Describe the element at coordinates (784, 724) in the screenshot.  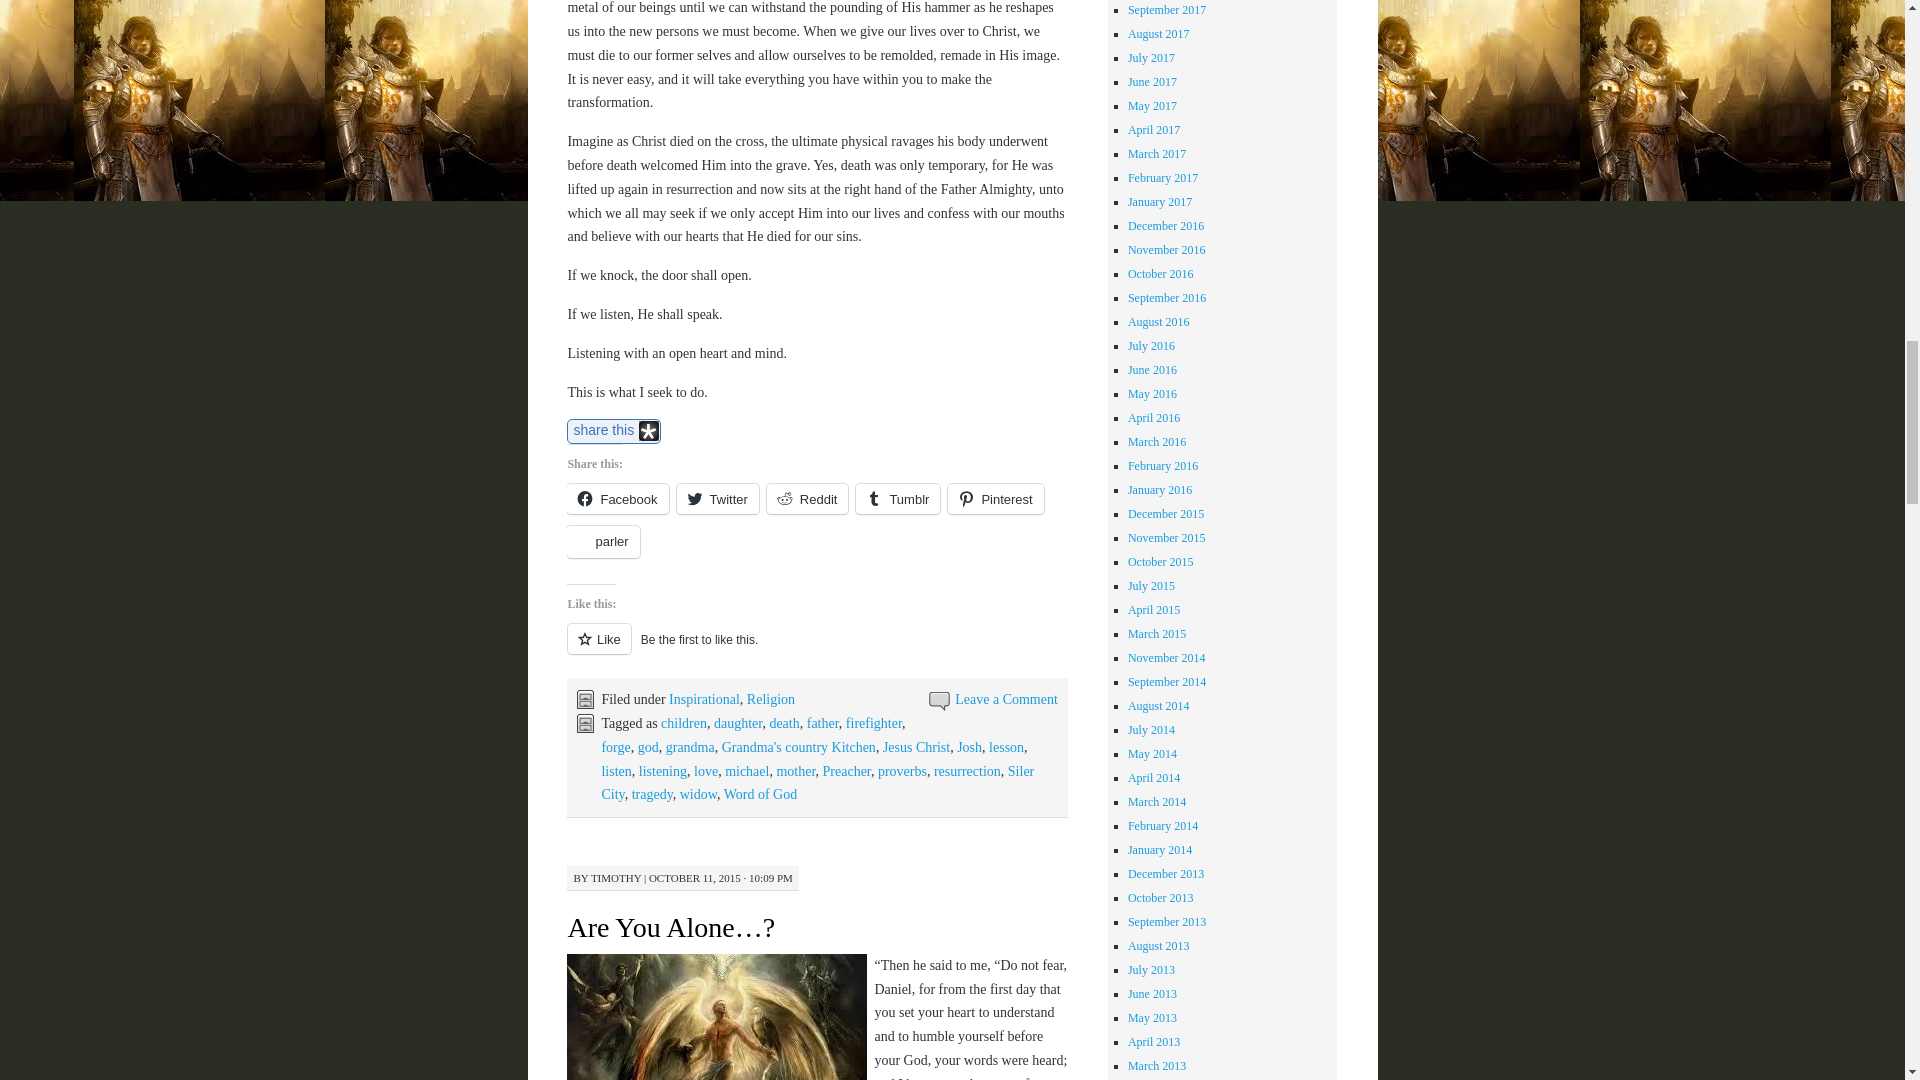
I see `death` at that location.